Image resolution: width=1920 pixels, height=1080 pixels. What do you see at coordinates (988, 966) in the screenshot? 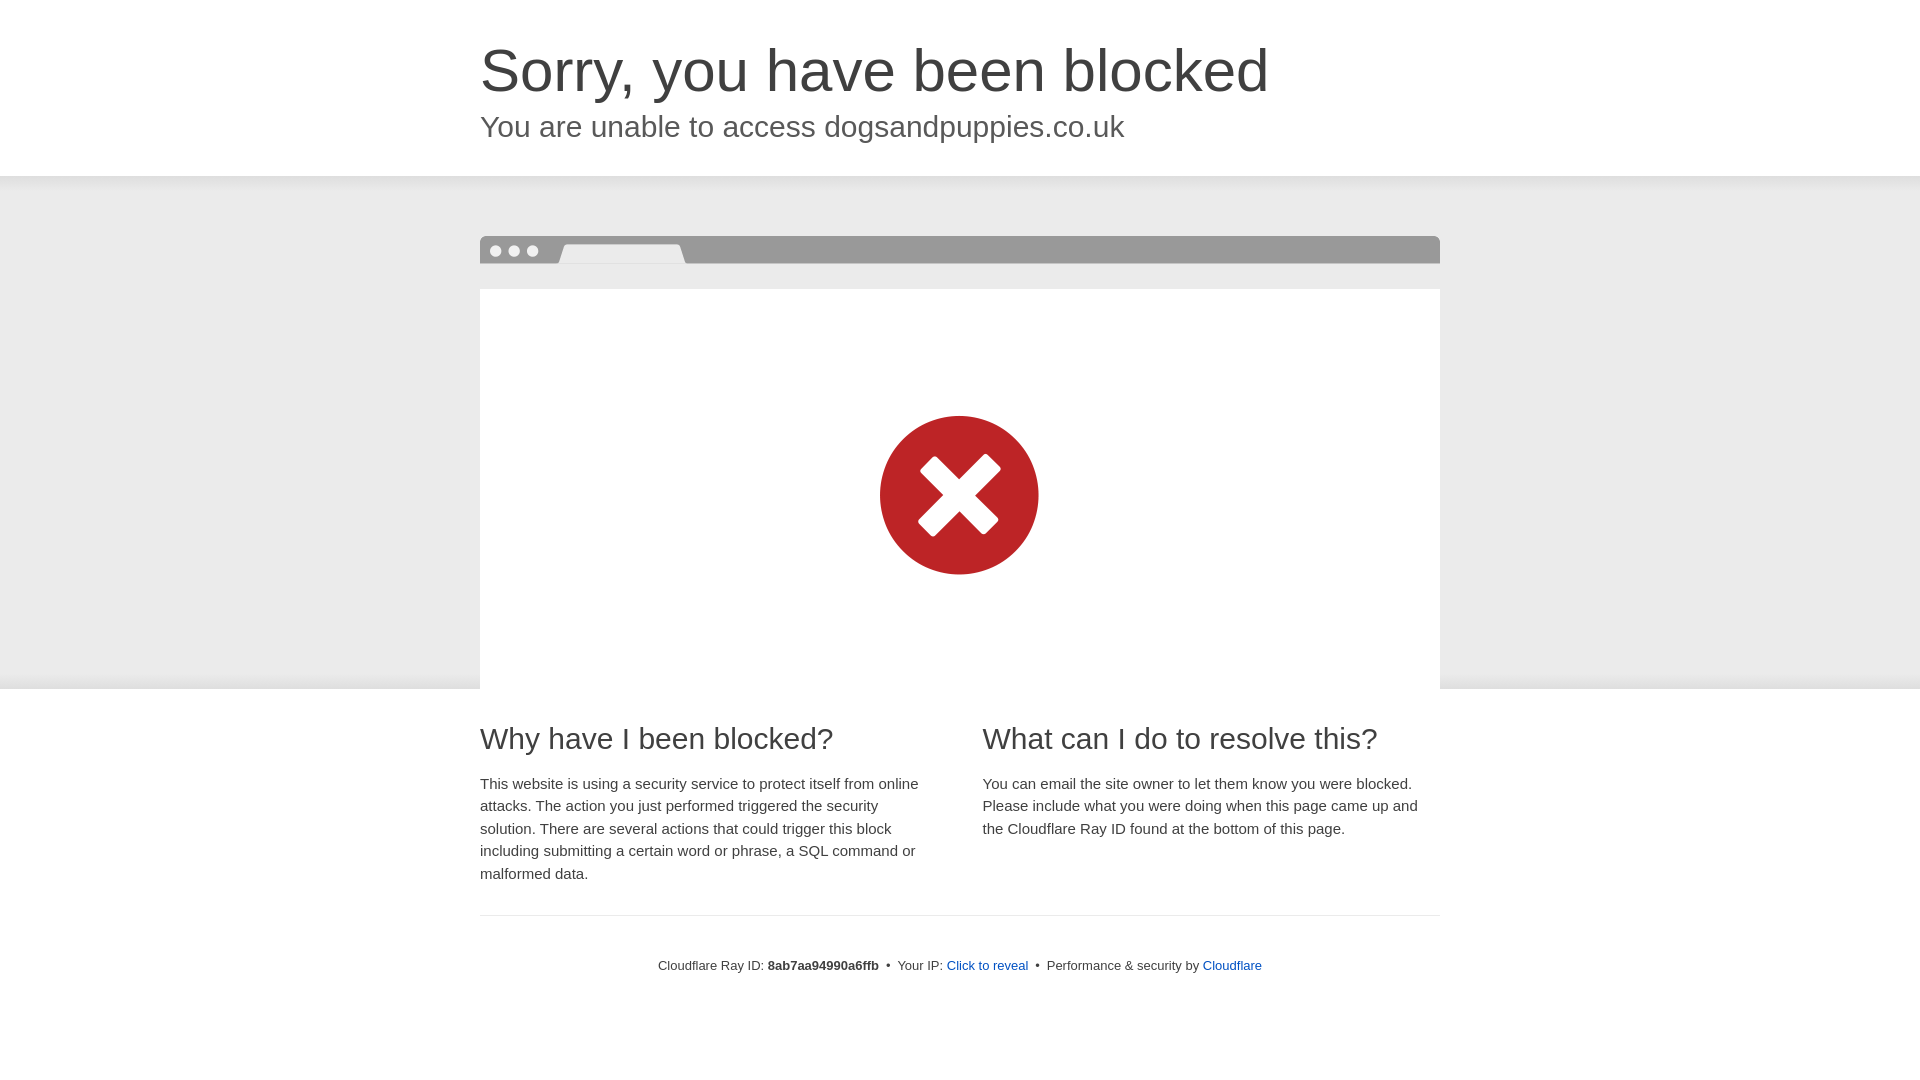
I see `Click to reveal` at bounding box center [988, 966].